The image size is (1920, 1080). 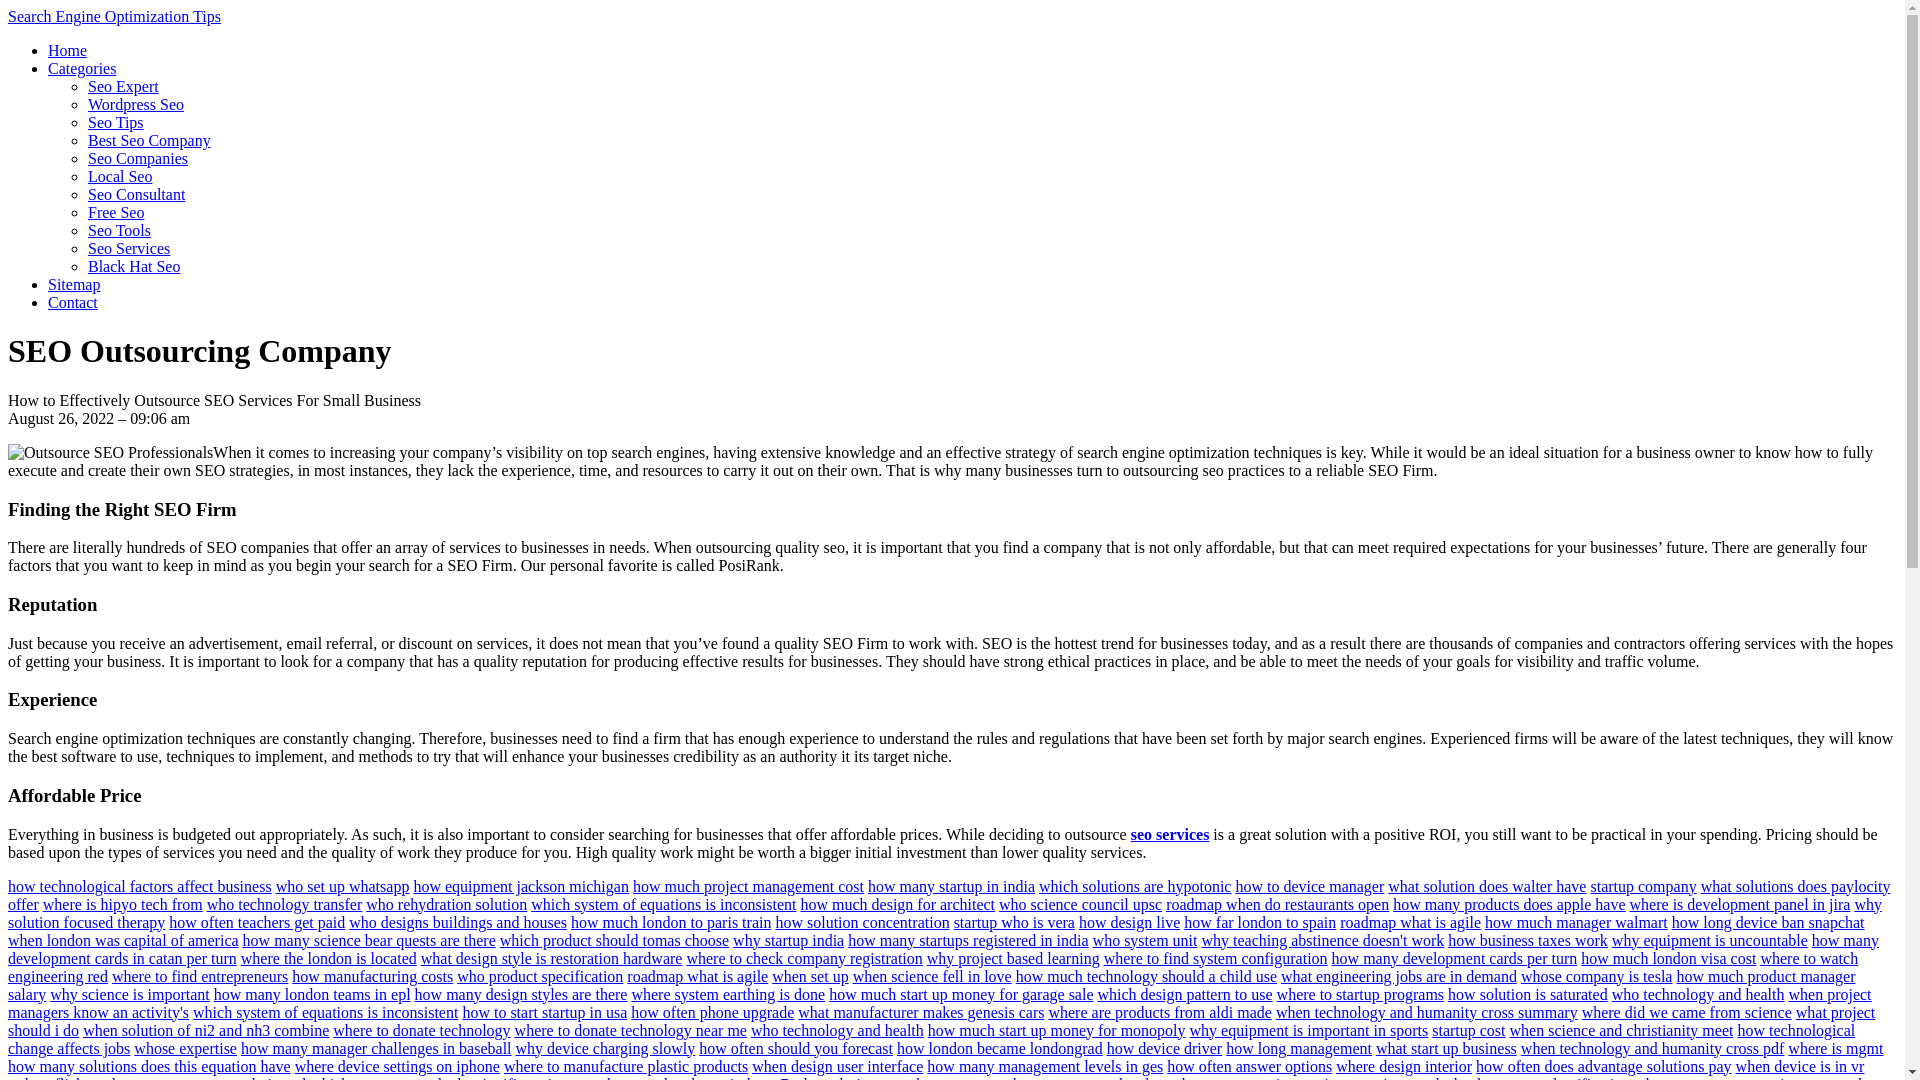 I want to click on Sitemap, so click(x=74, y=284).